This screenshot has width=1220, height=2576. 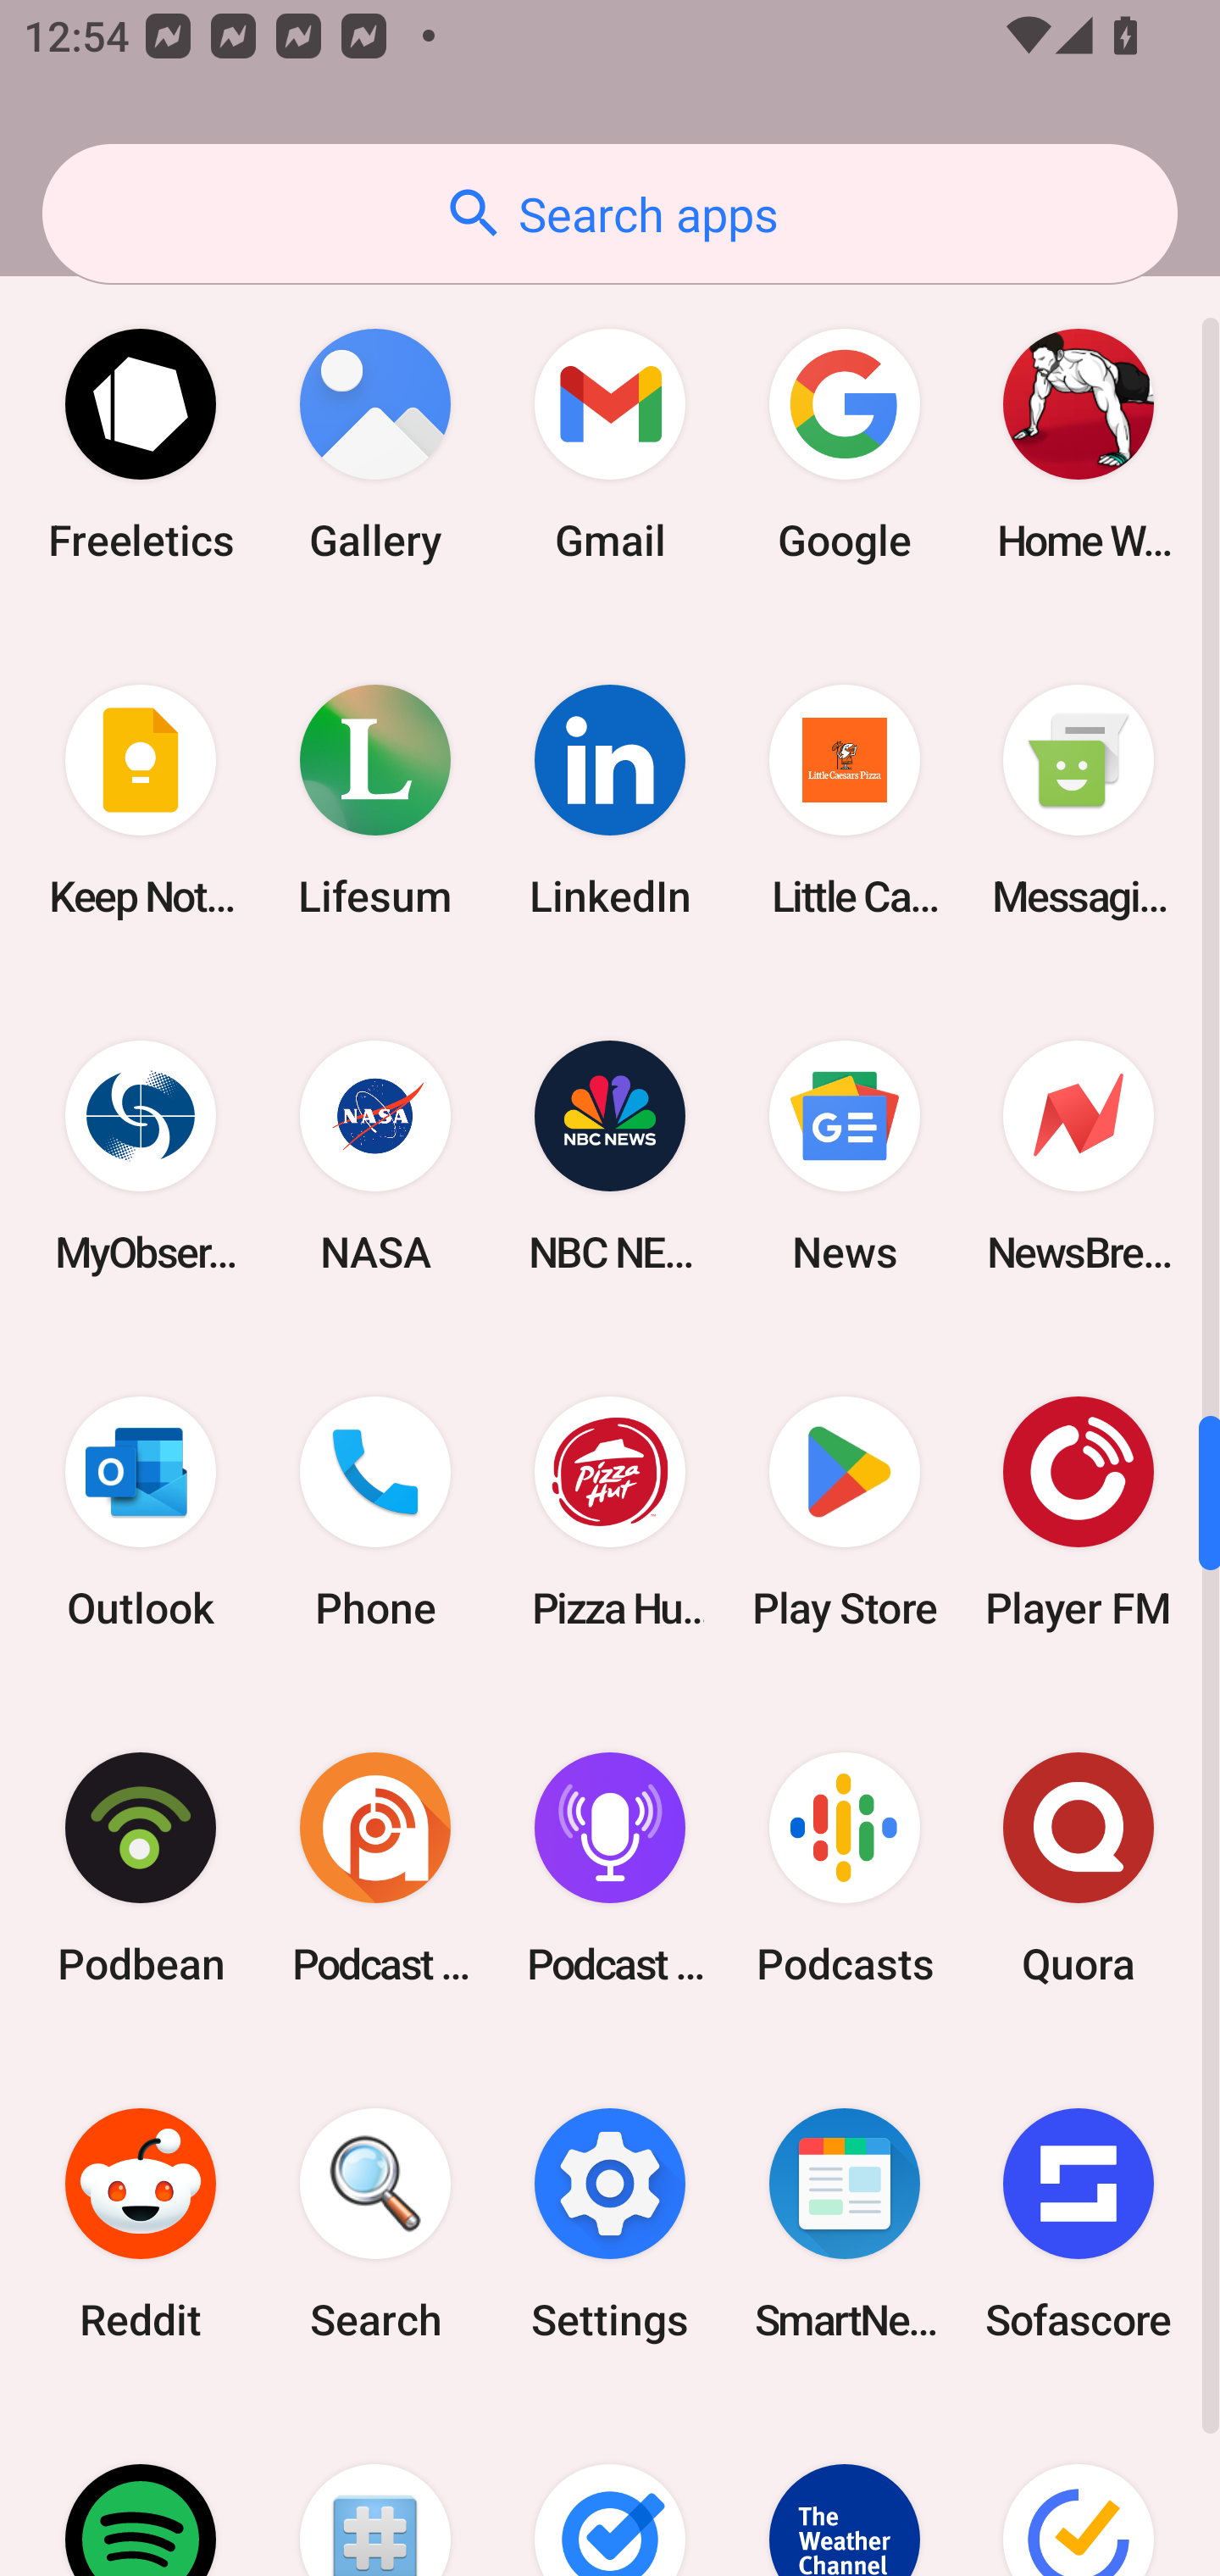 What do you see at coordinates (610, 1512) in the screenshot?
I see `Pizza Hut HK & Macau` at bounding box center [610, 1512].